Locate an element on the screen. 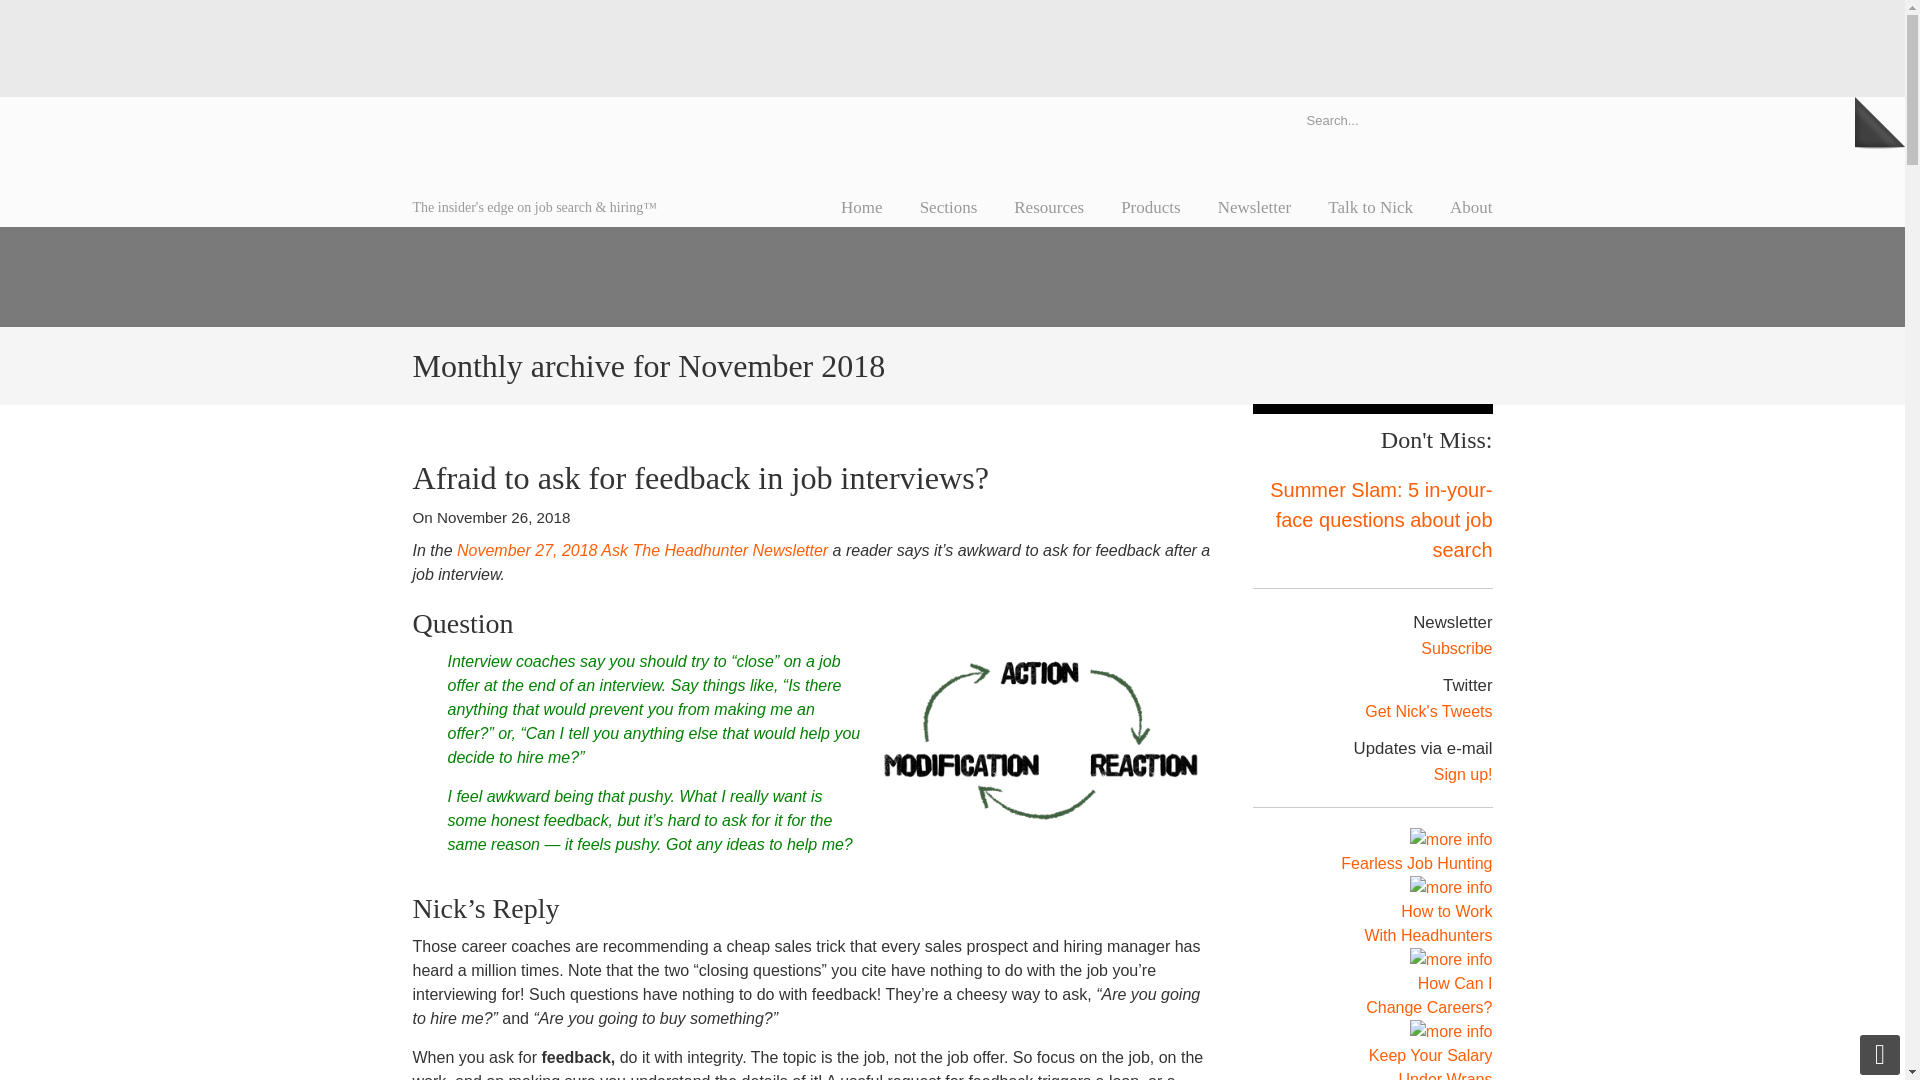 The image size is (1920, 1080). Afraid to ask for feedback in job interviews? is located at coordinates (700, 478).